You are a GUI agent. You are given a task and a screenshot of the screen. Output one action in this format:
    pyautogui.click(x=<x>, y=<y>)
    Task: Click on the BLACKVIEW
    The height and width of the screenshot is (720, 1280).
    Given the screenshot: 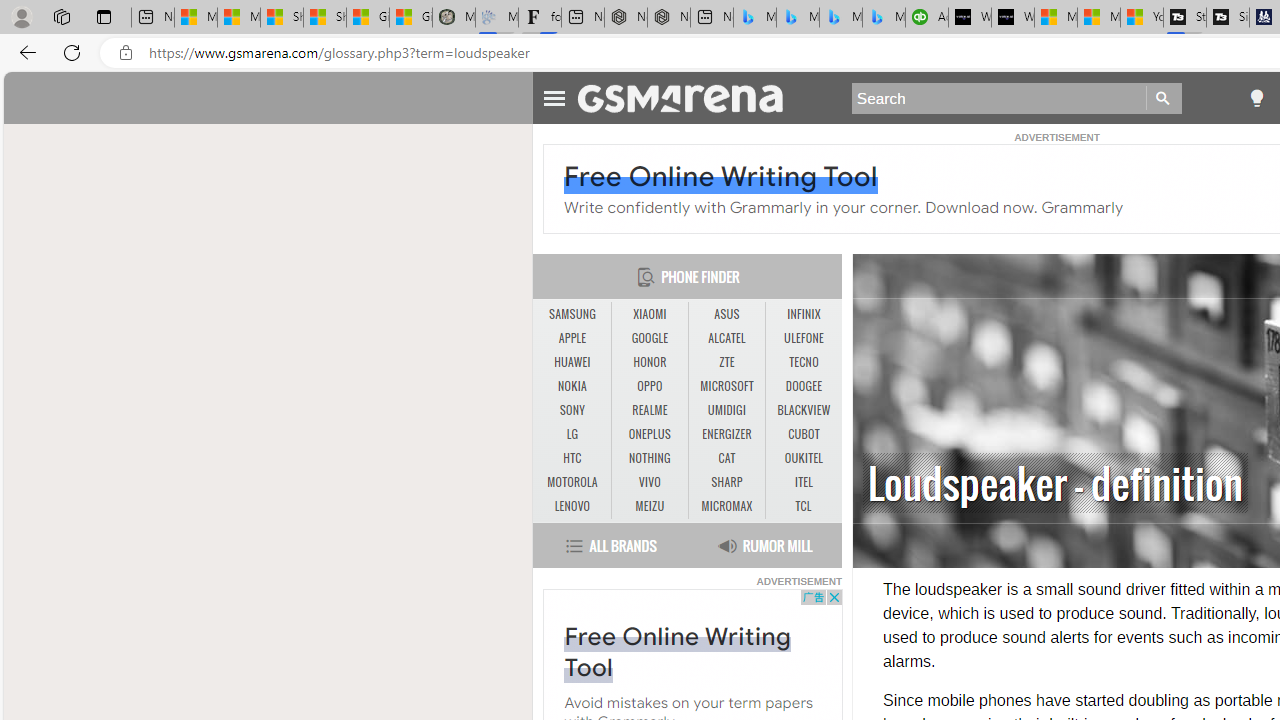 What is the action you would take?
    pyautogui.click(x=804, y=411)
    